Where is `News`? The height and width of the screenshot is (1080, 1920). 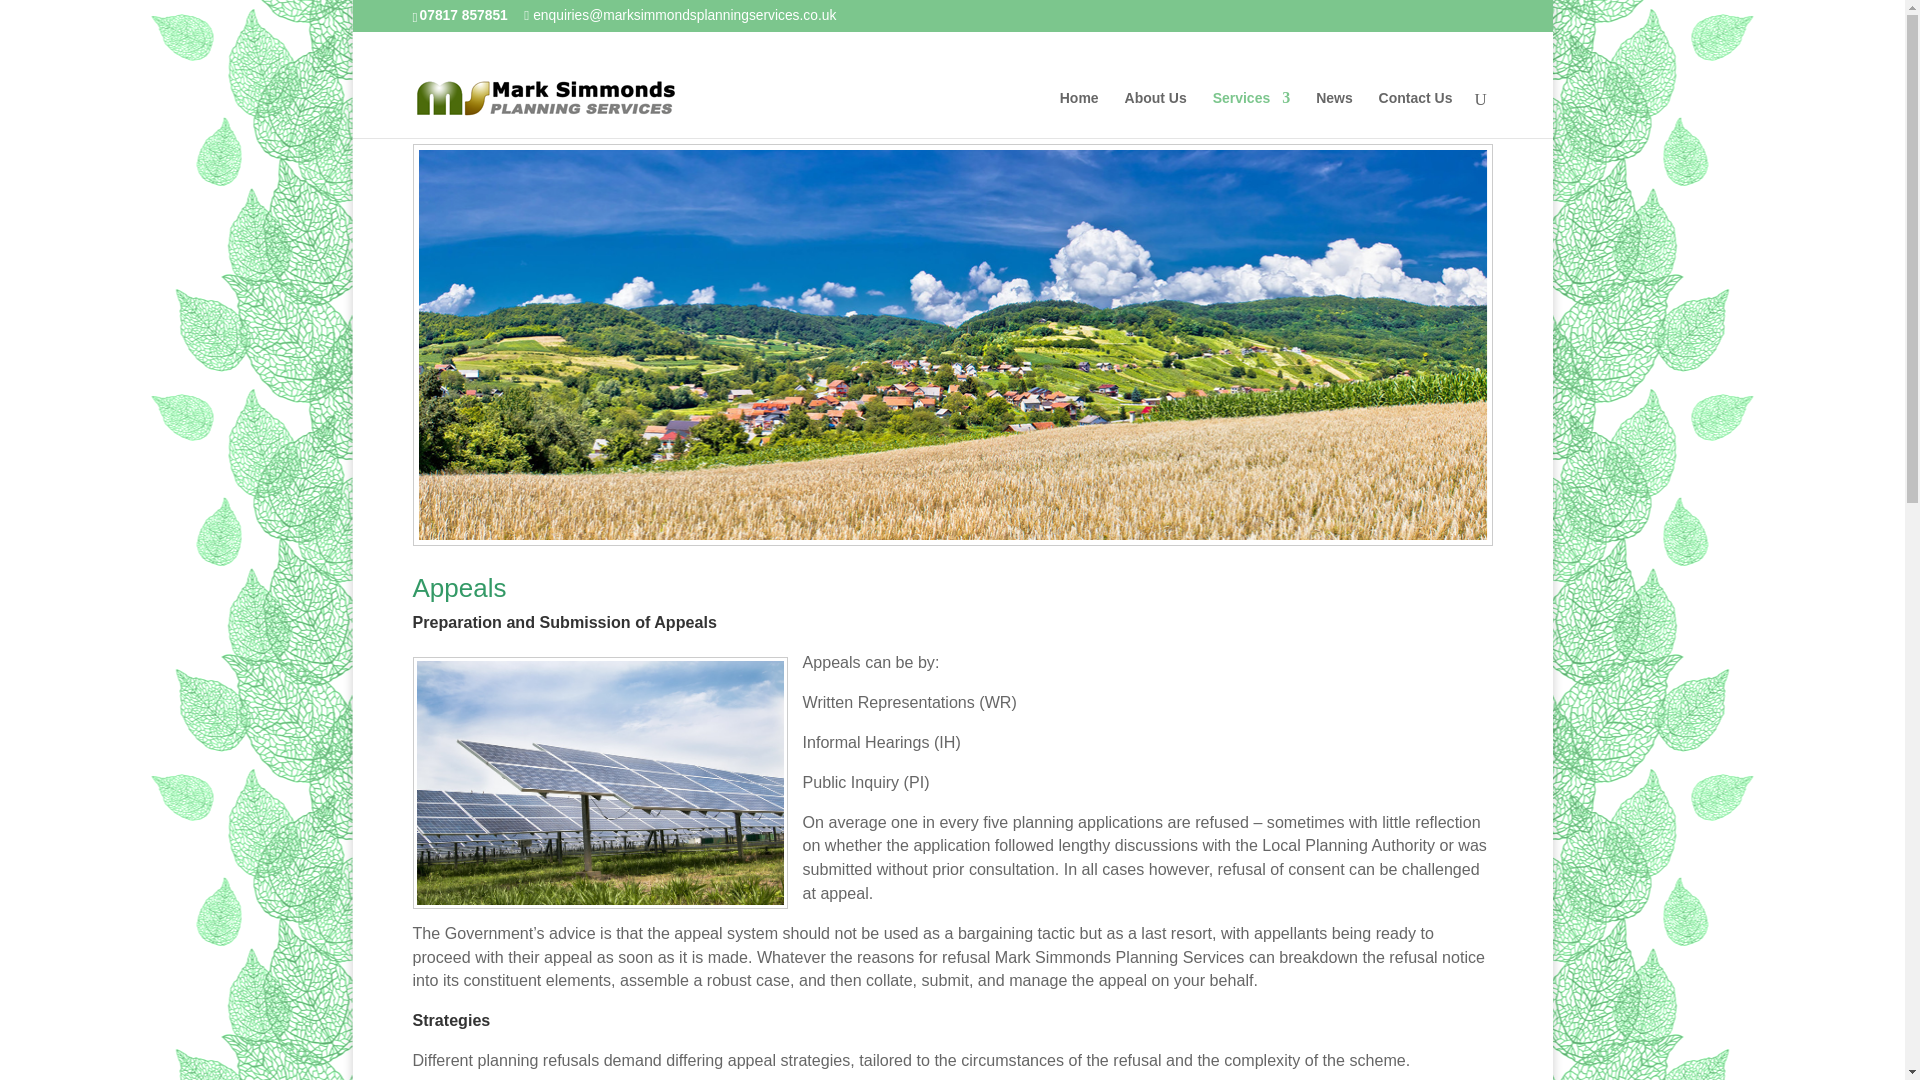
News is located at coordinates (1334, 114).